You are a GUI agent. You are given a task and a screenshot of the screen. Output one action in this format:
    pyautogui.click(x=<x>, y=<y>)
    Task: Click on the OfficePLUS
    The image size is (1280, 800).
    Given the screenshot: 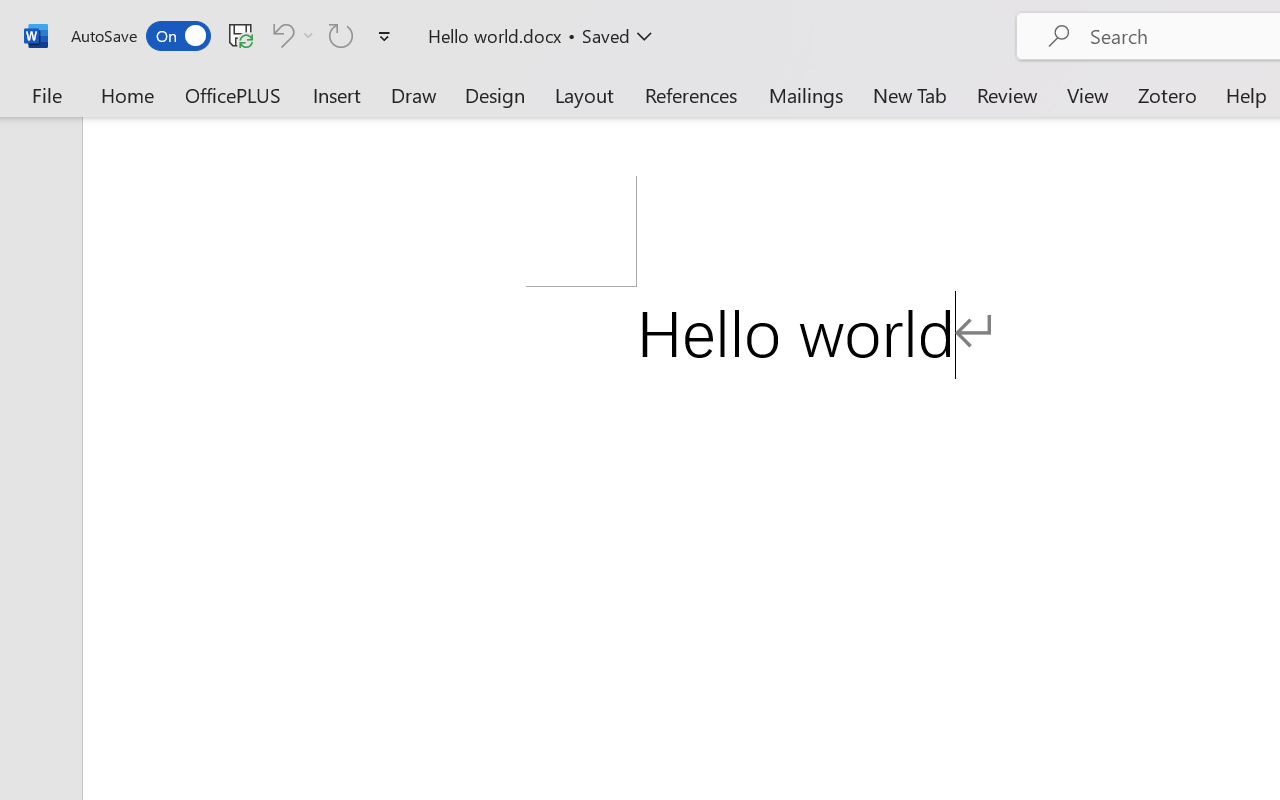 What is the action you would take?
    pyautogui.click(x=233, y=94)
    